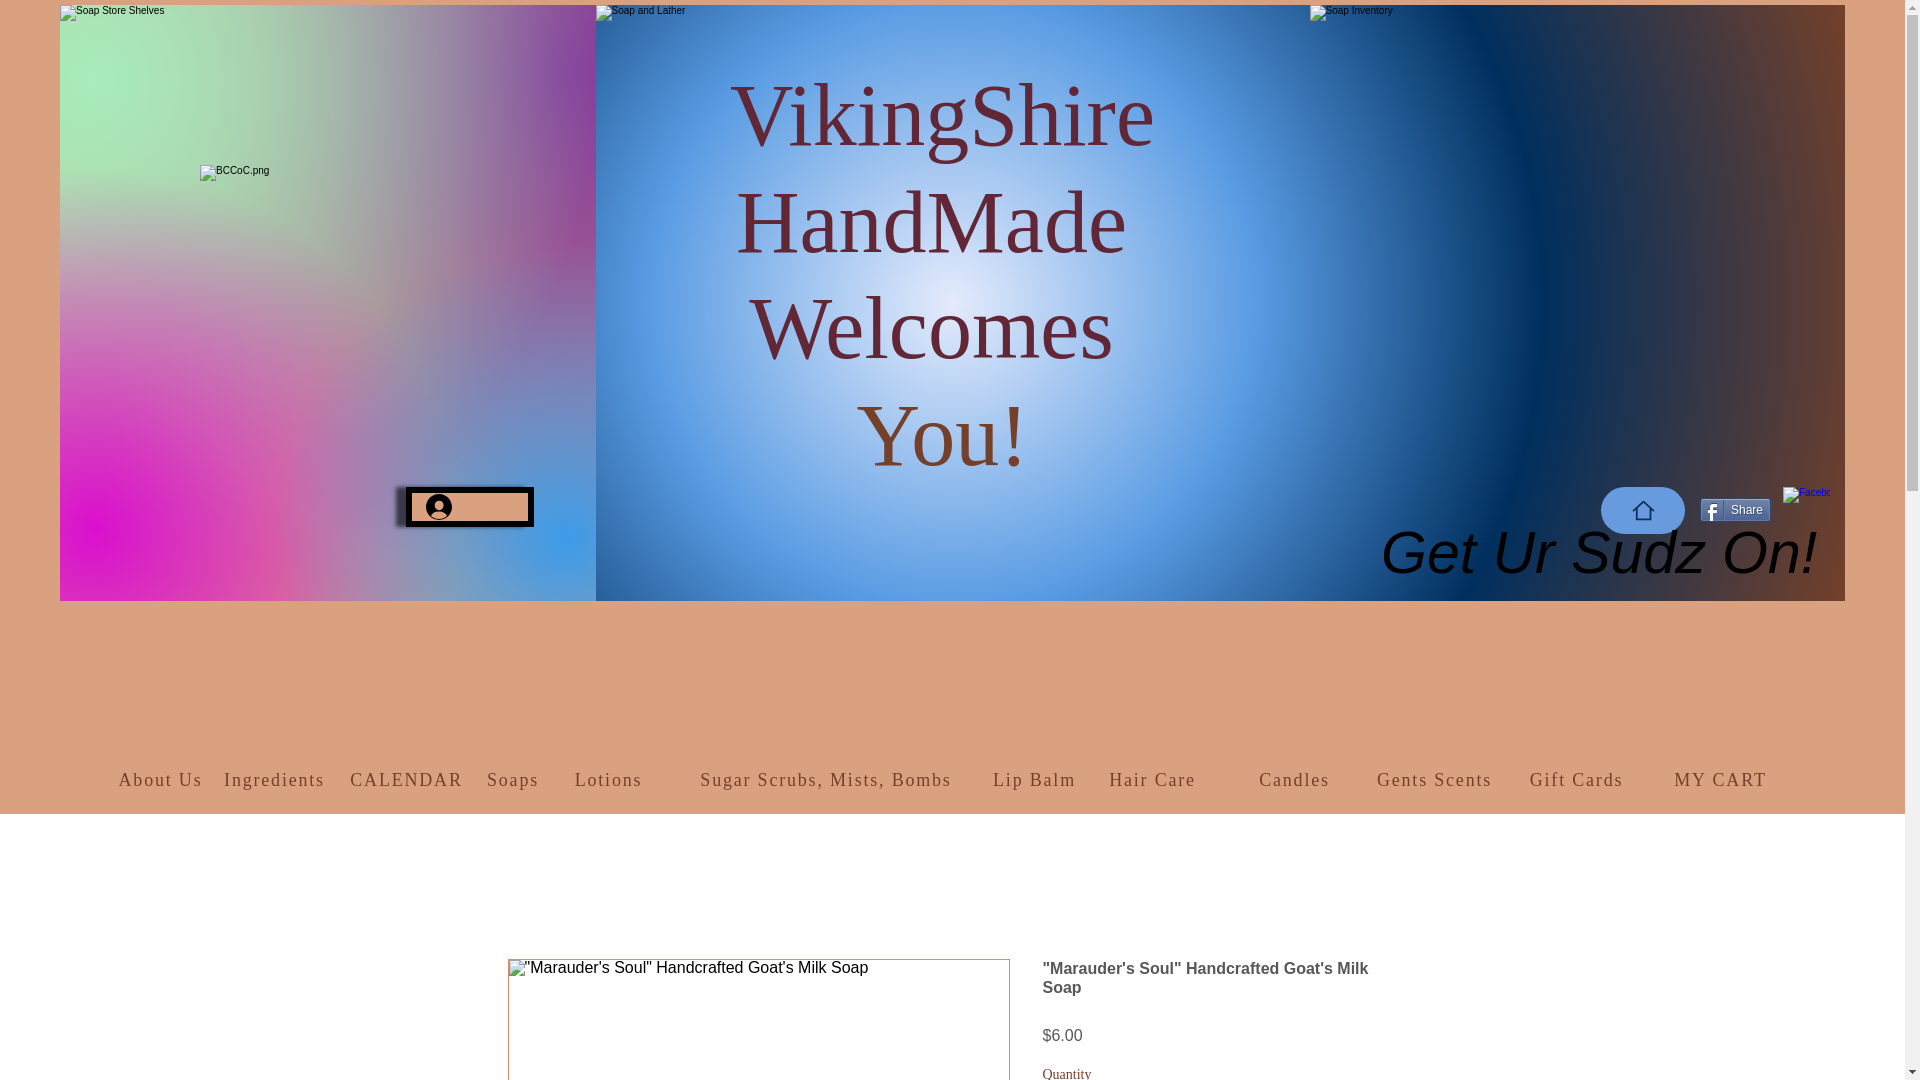  I want to click on Sugar Scrubs, Mists, Bombs, so click(828, 780).